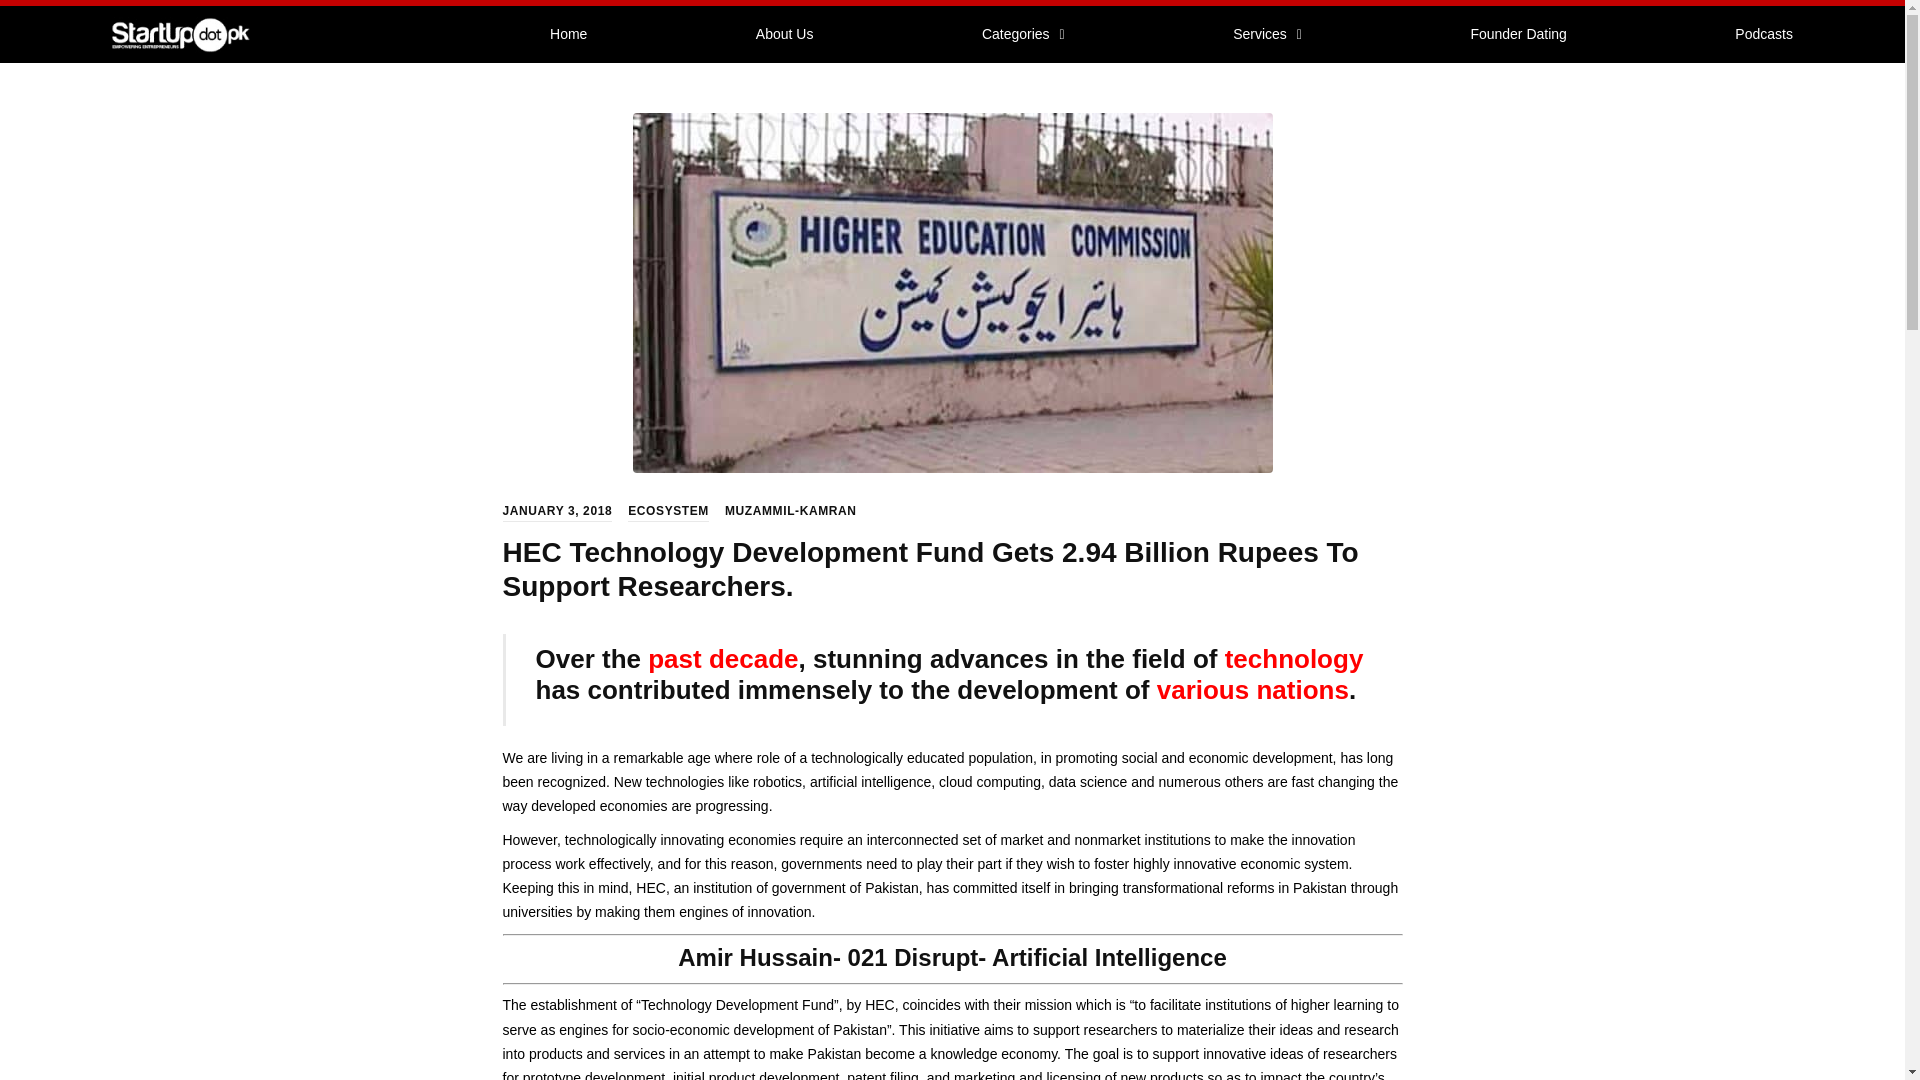  What do you see at coordinates (1763, 34) in the screenshot?
I see `Podcasts` at bounding box center [1763, 34].